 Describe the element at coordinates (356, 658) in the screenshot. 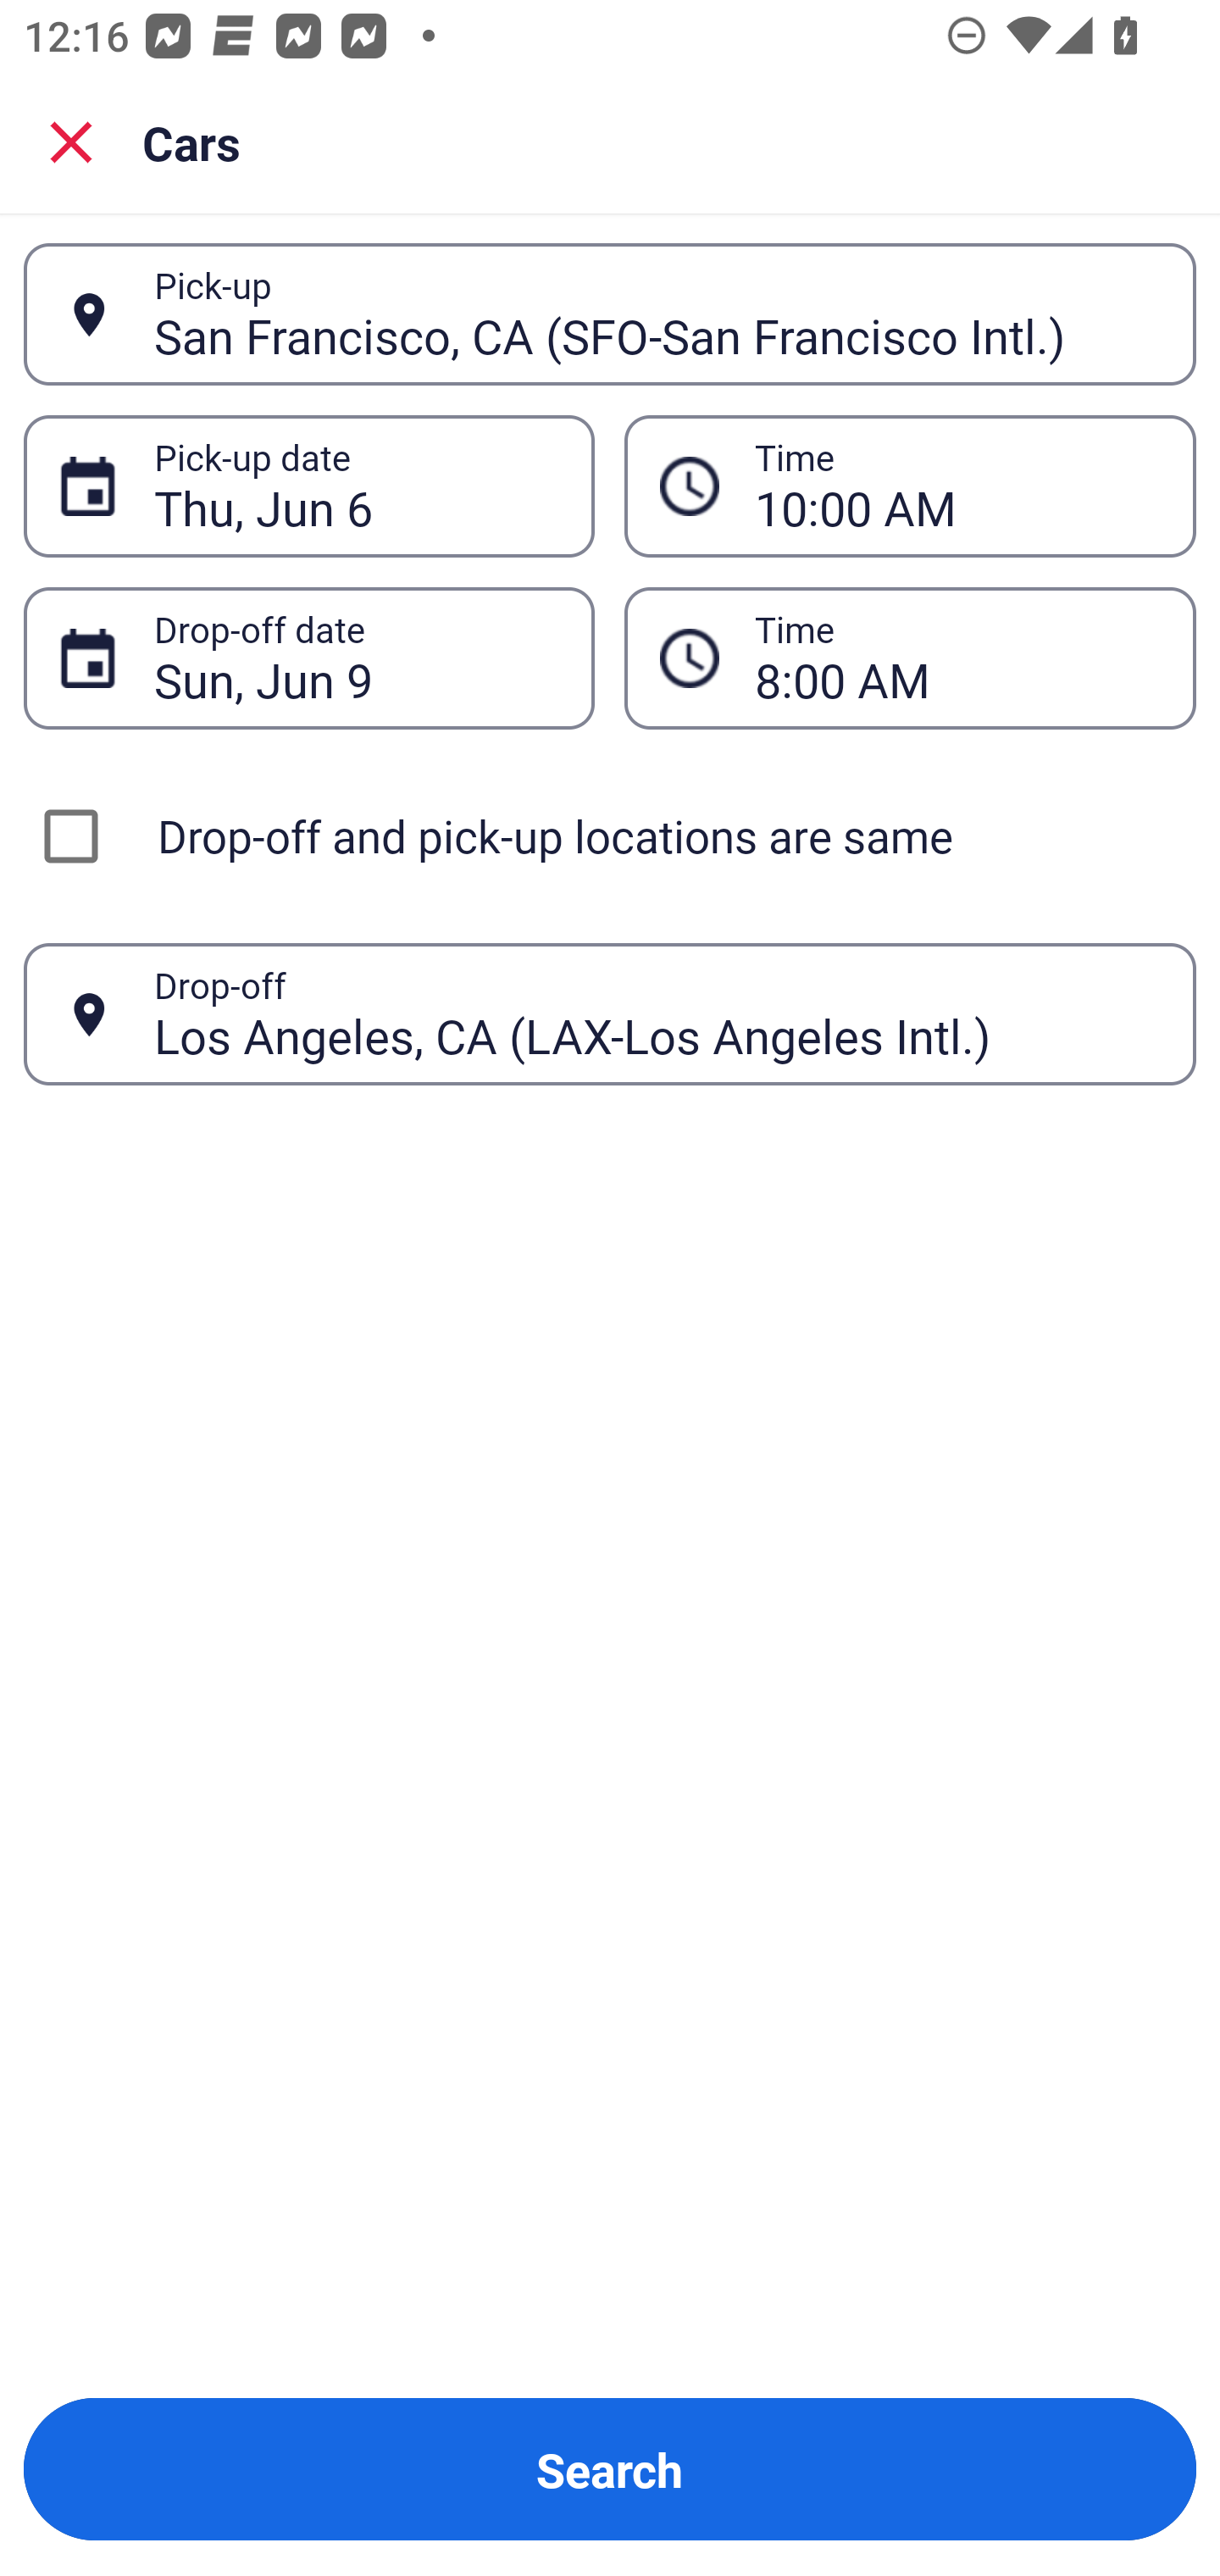

I see `Sun, Jun 9` at that location.